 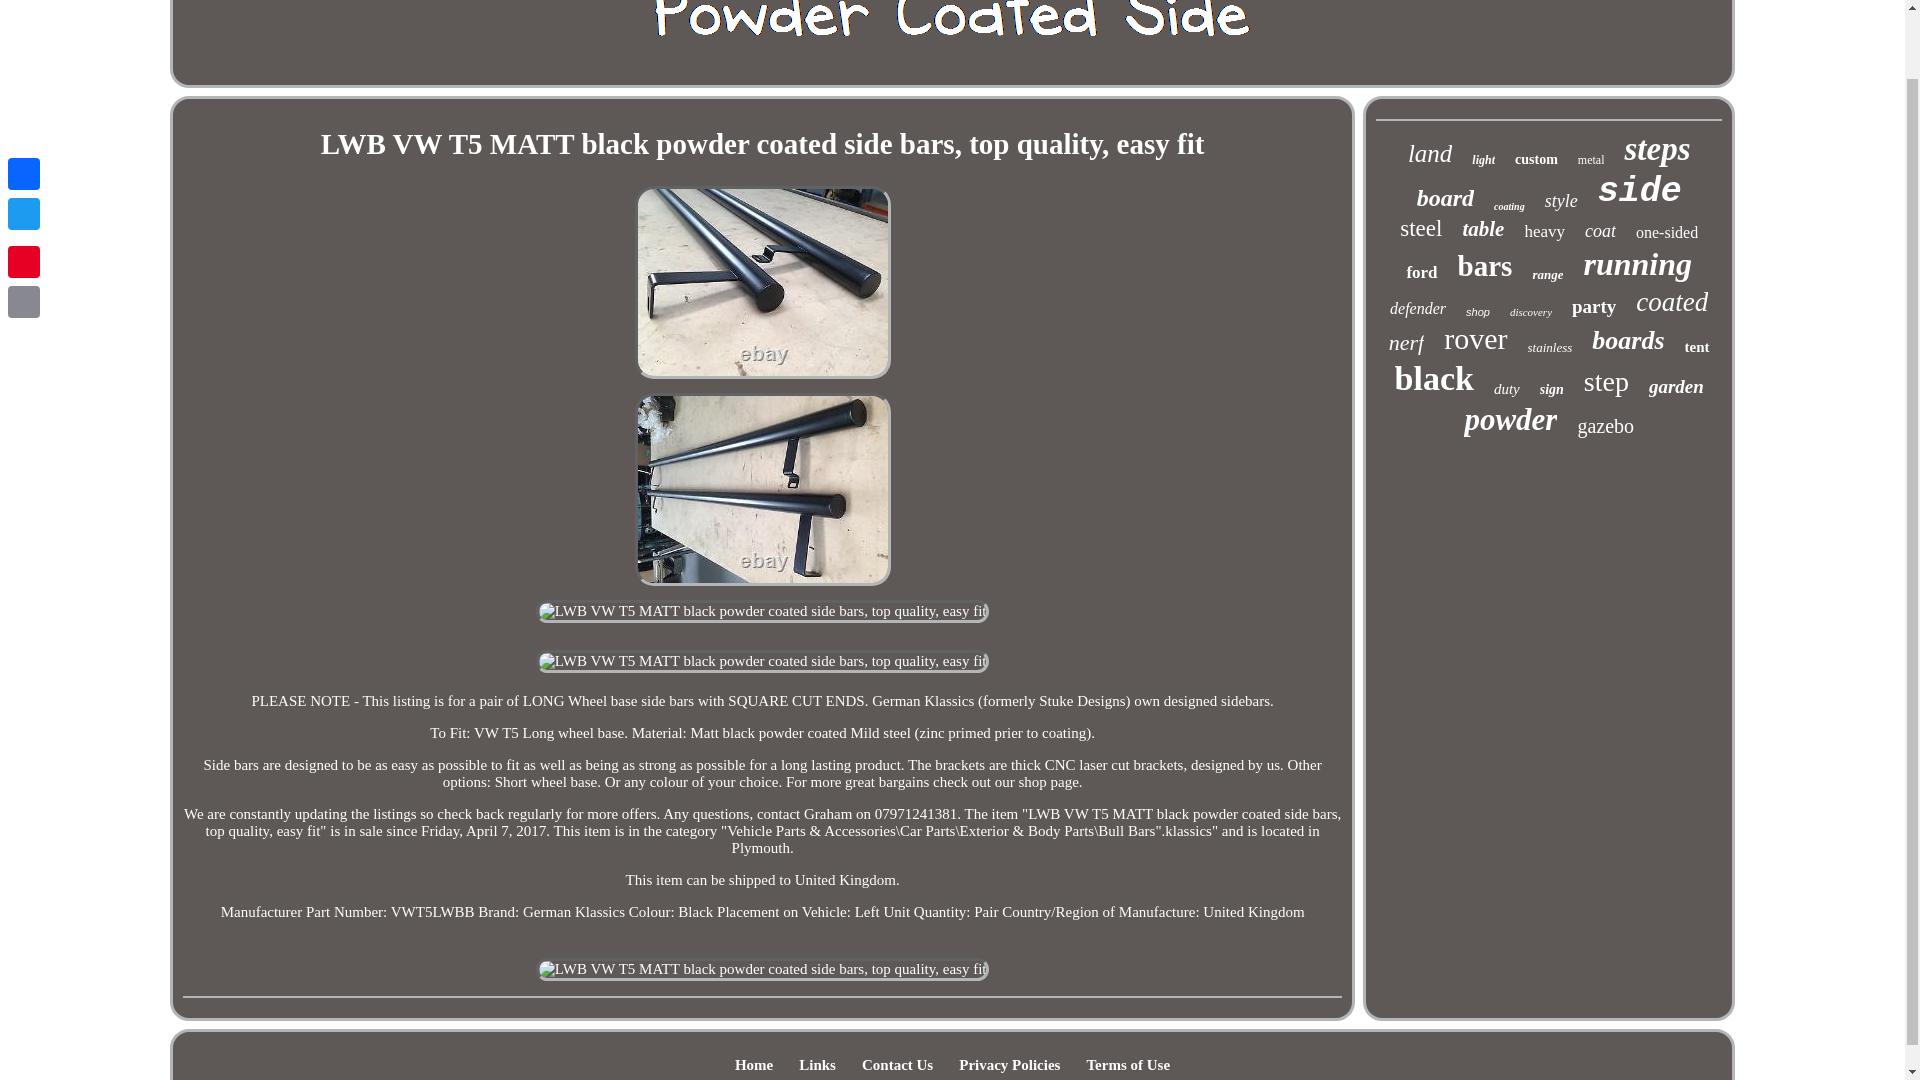 I want to click on Email, so click(x=24, y=229).